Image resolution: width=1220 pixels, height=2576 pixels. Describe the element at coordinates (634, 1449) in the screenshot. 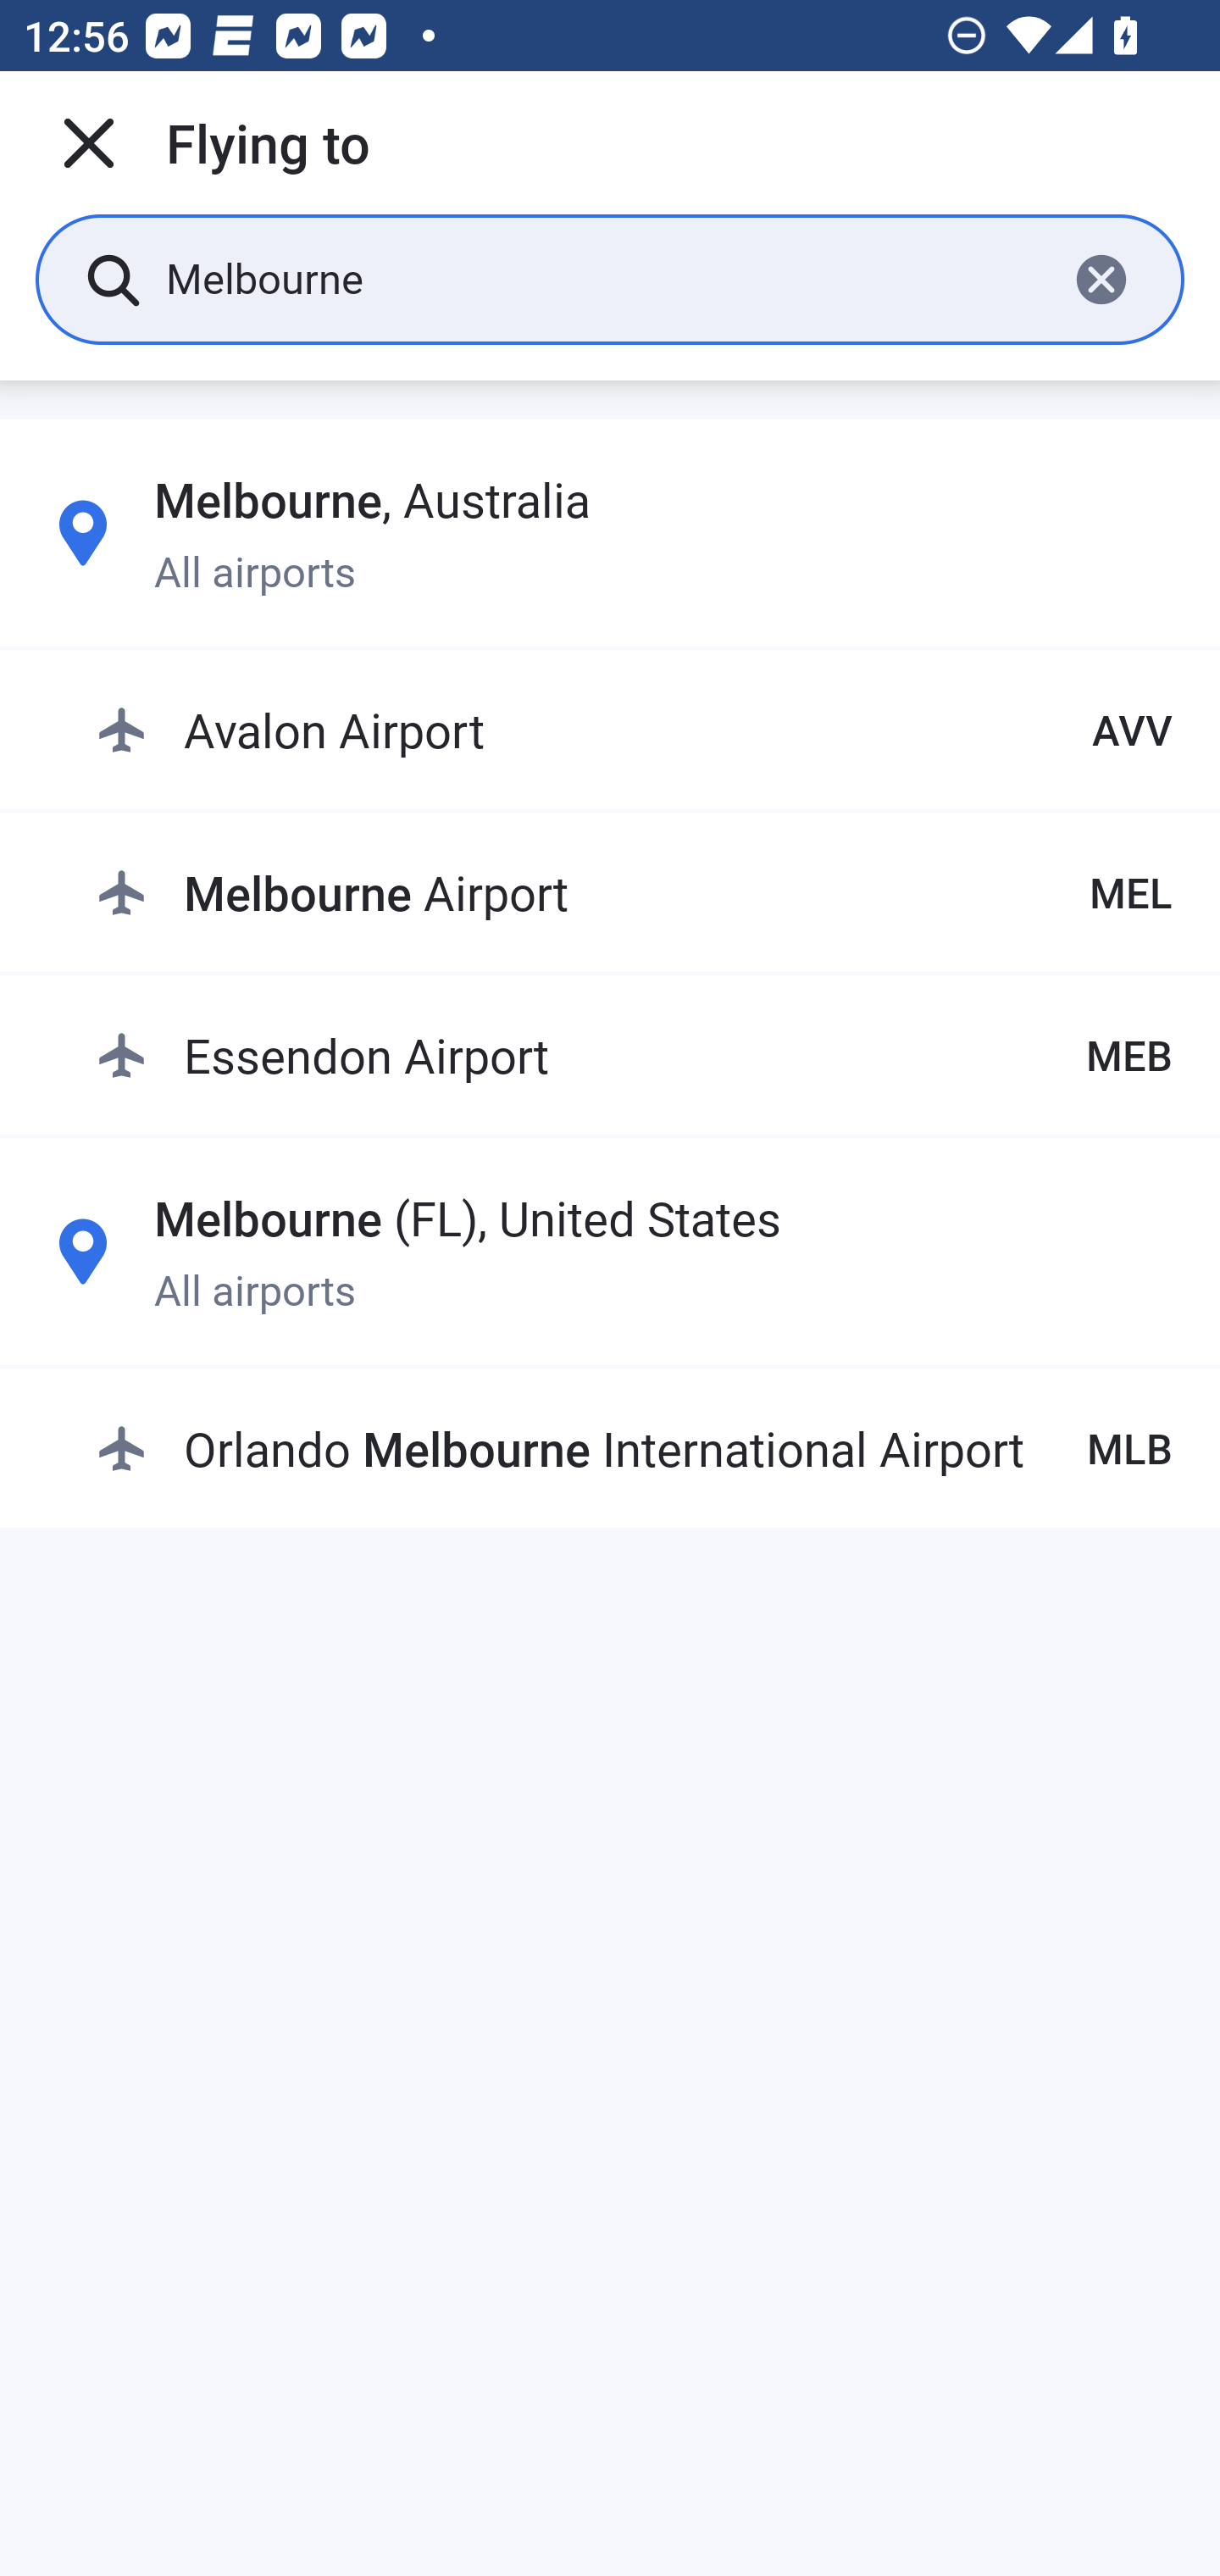

I see `Orlando Melbourne International Airport MLB` at that location.